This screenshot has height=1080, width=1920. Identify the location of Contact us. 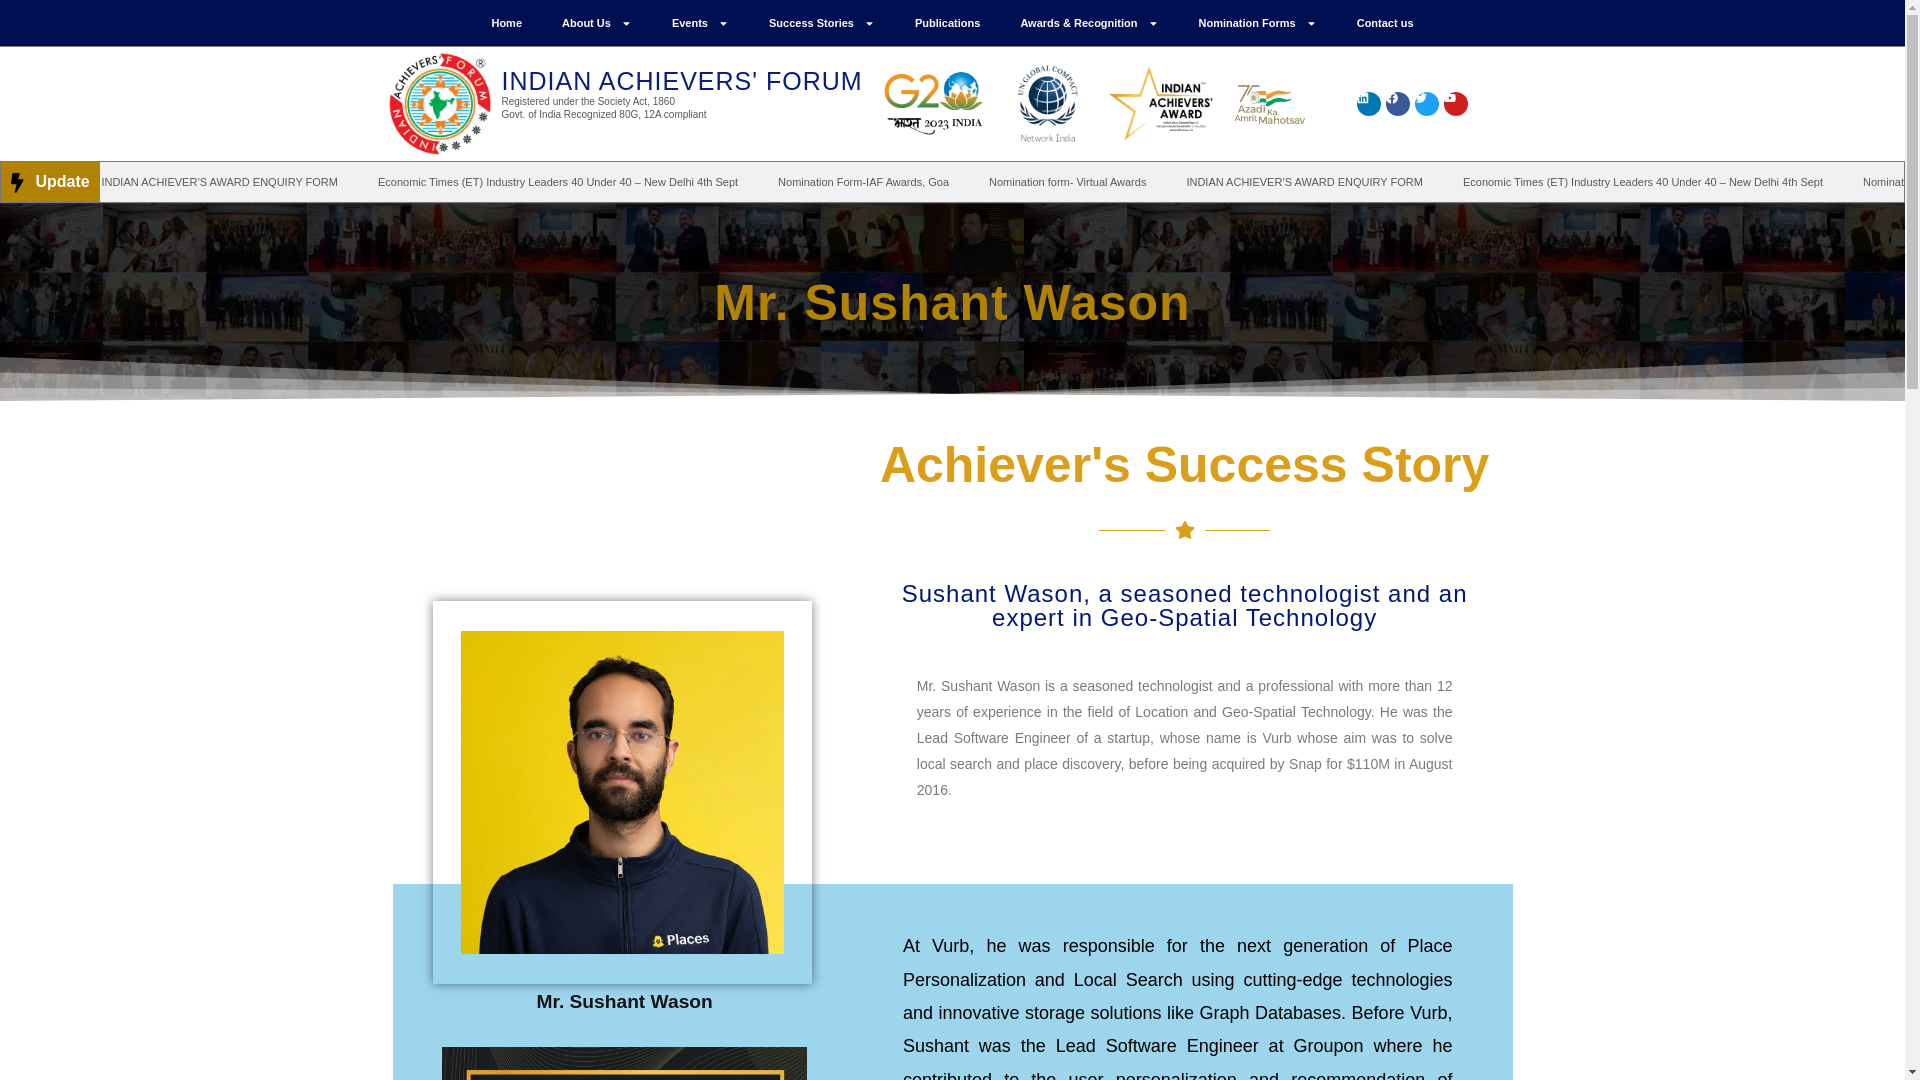
(1385, 23).